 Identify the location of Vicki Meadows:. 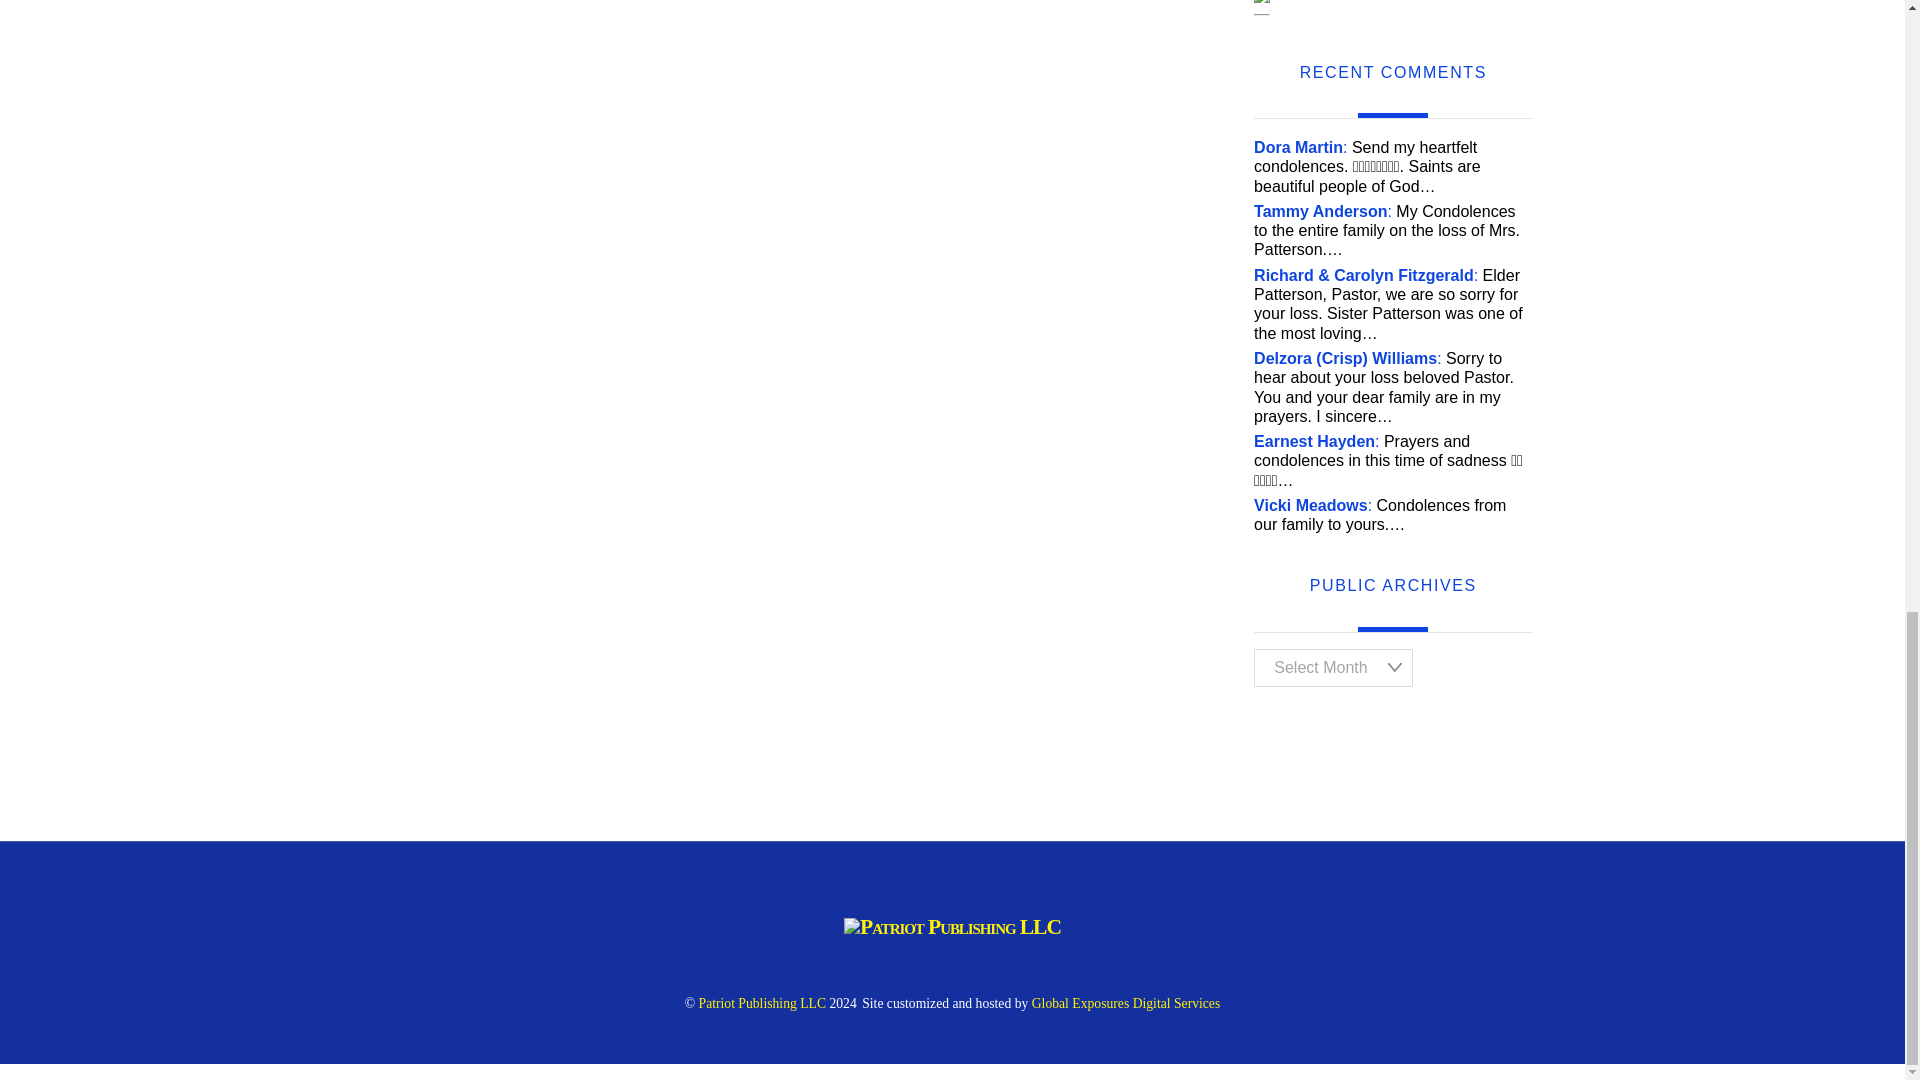
(1312, 505).